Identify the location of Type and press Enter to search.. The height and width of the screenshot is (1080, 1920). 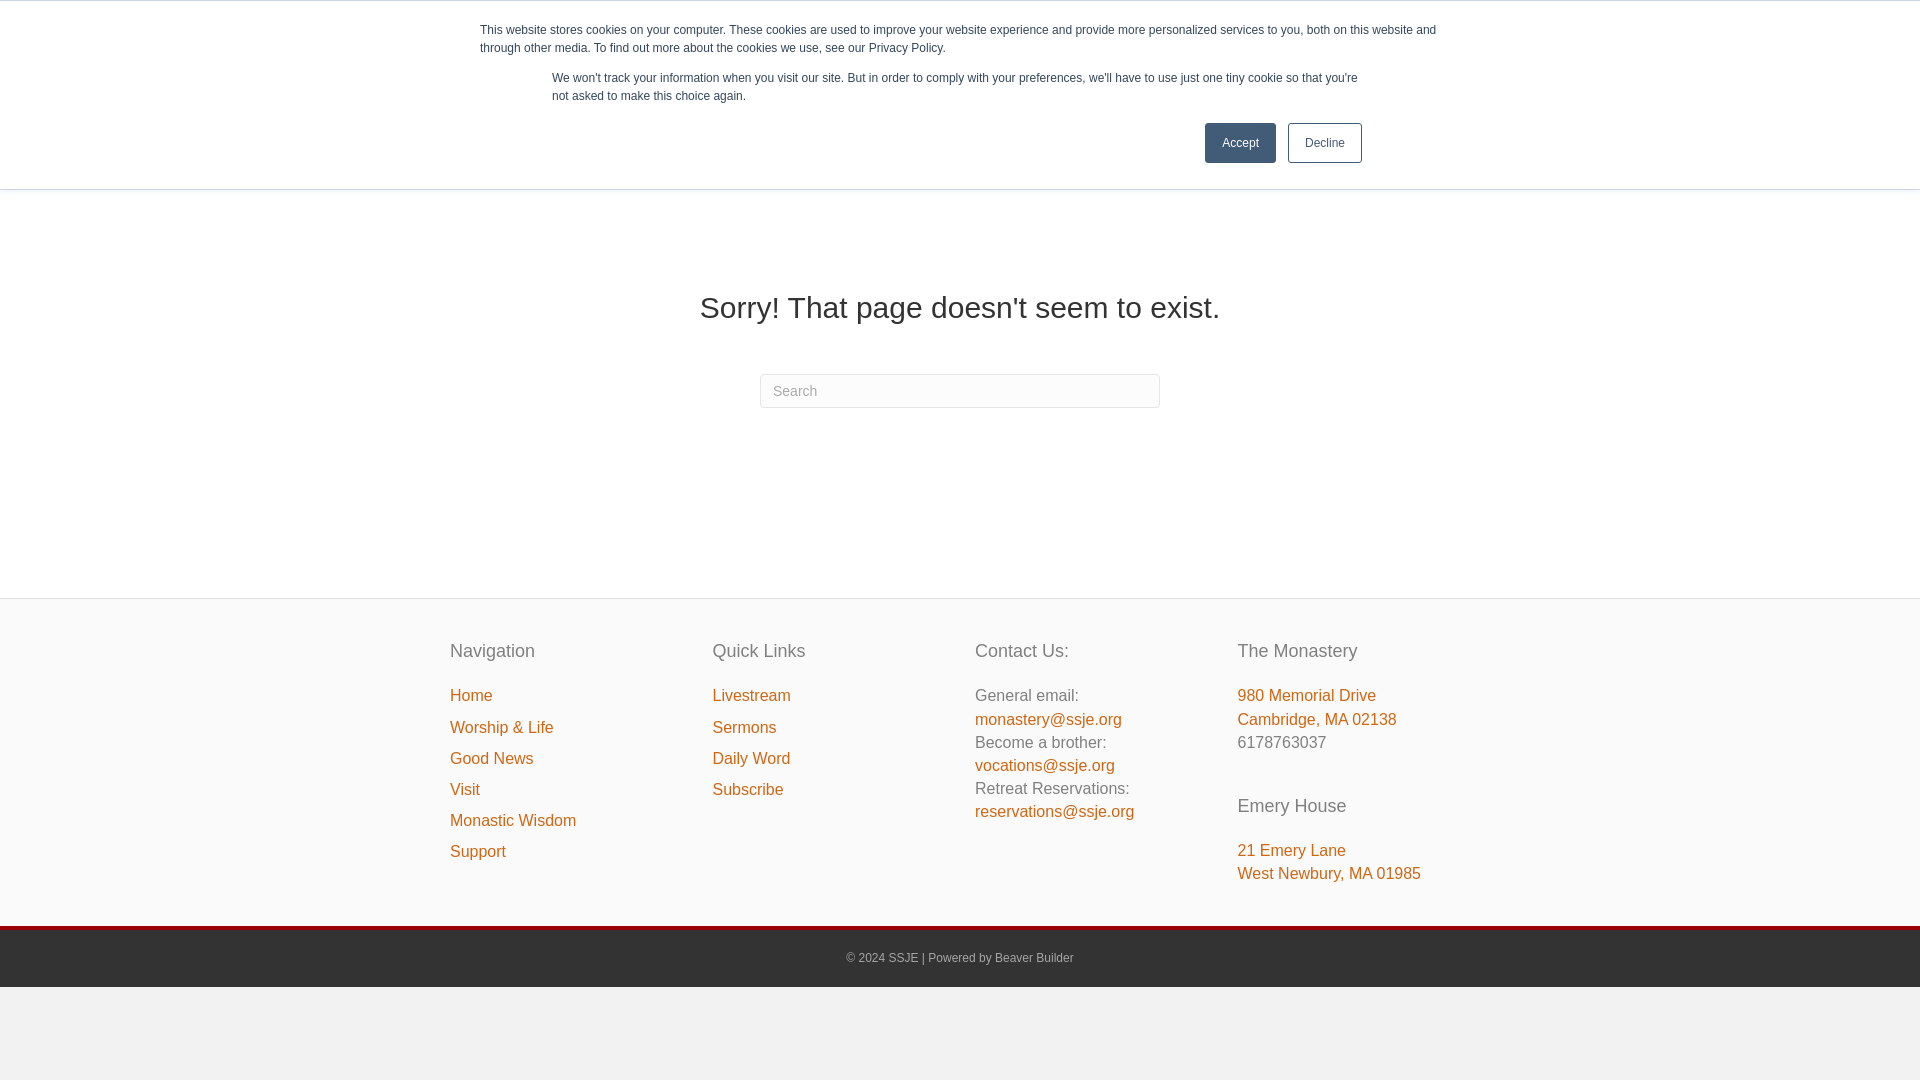
(960, 390).